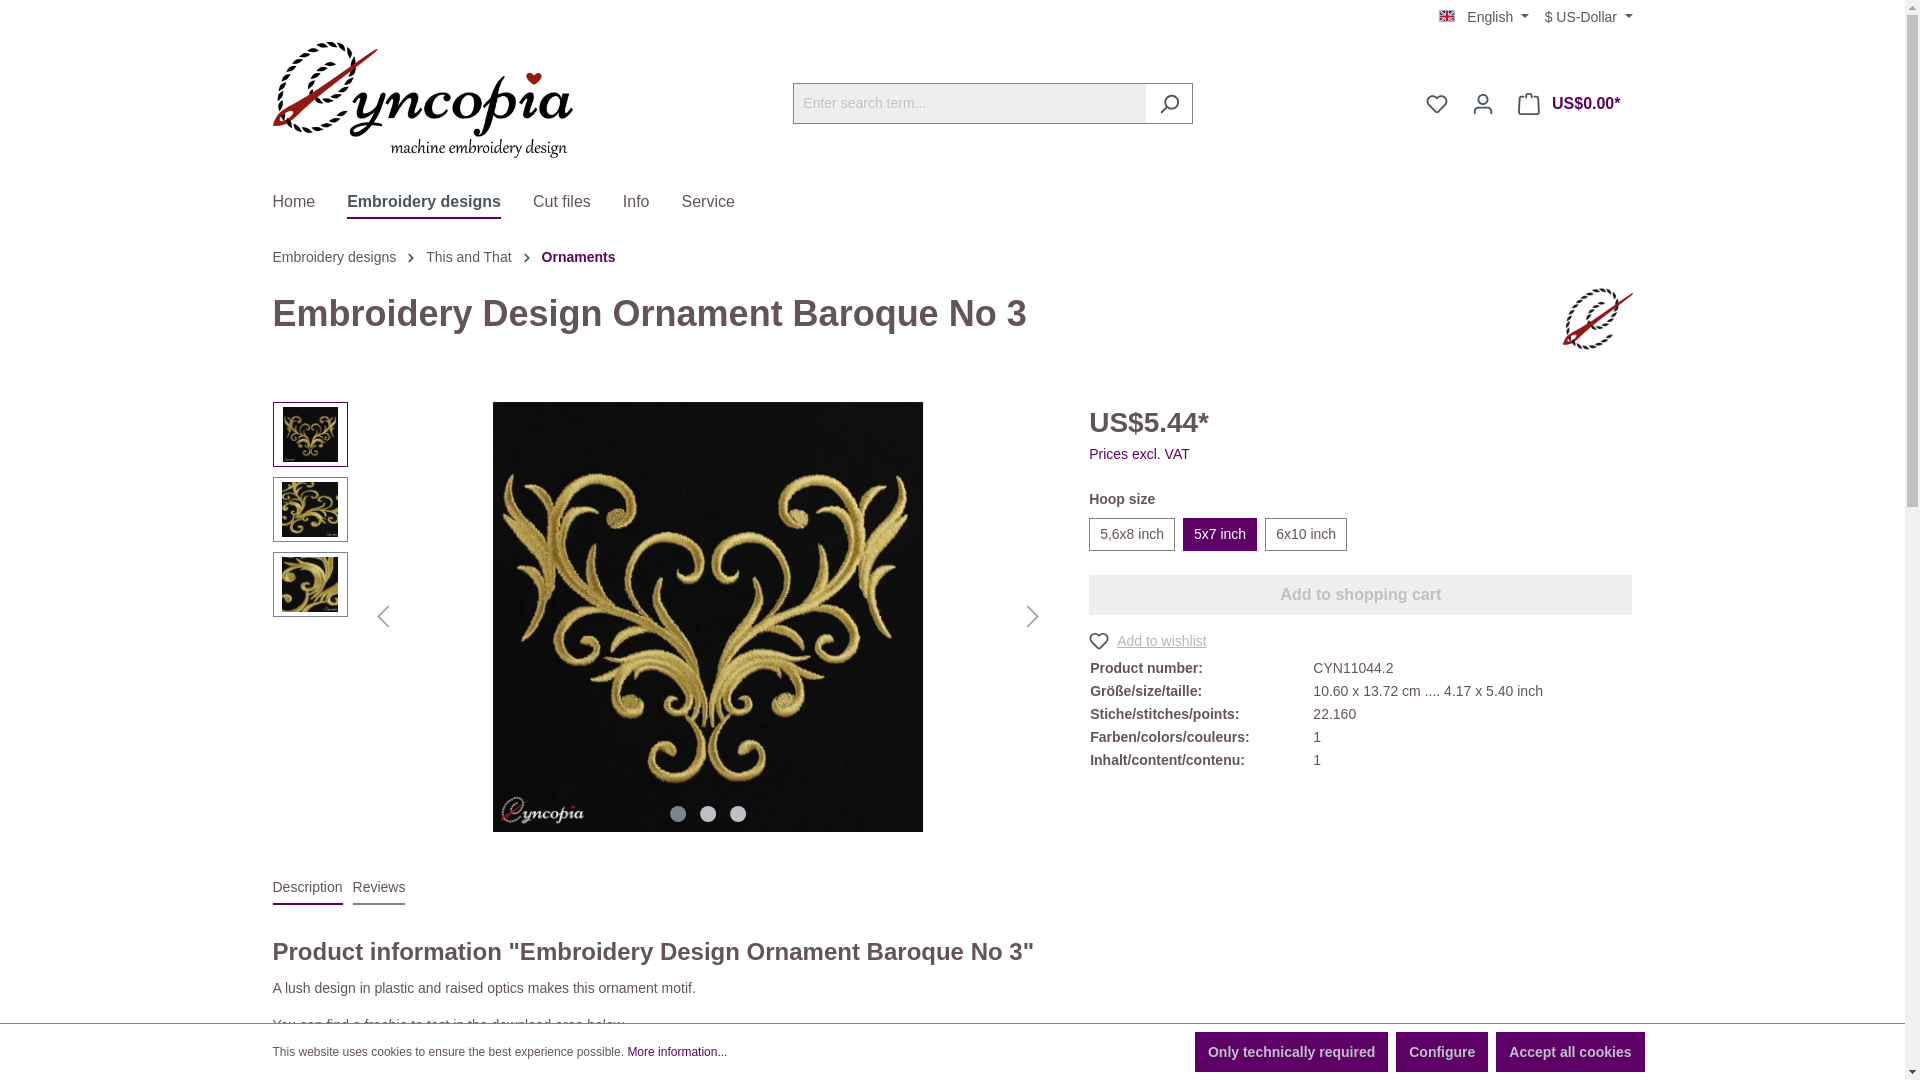 This screenshot has width=1920, height=1080. Describe the element at coordinates (440, 204) in the screenshot. I see `Embroidery designs` at that location.